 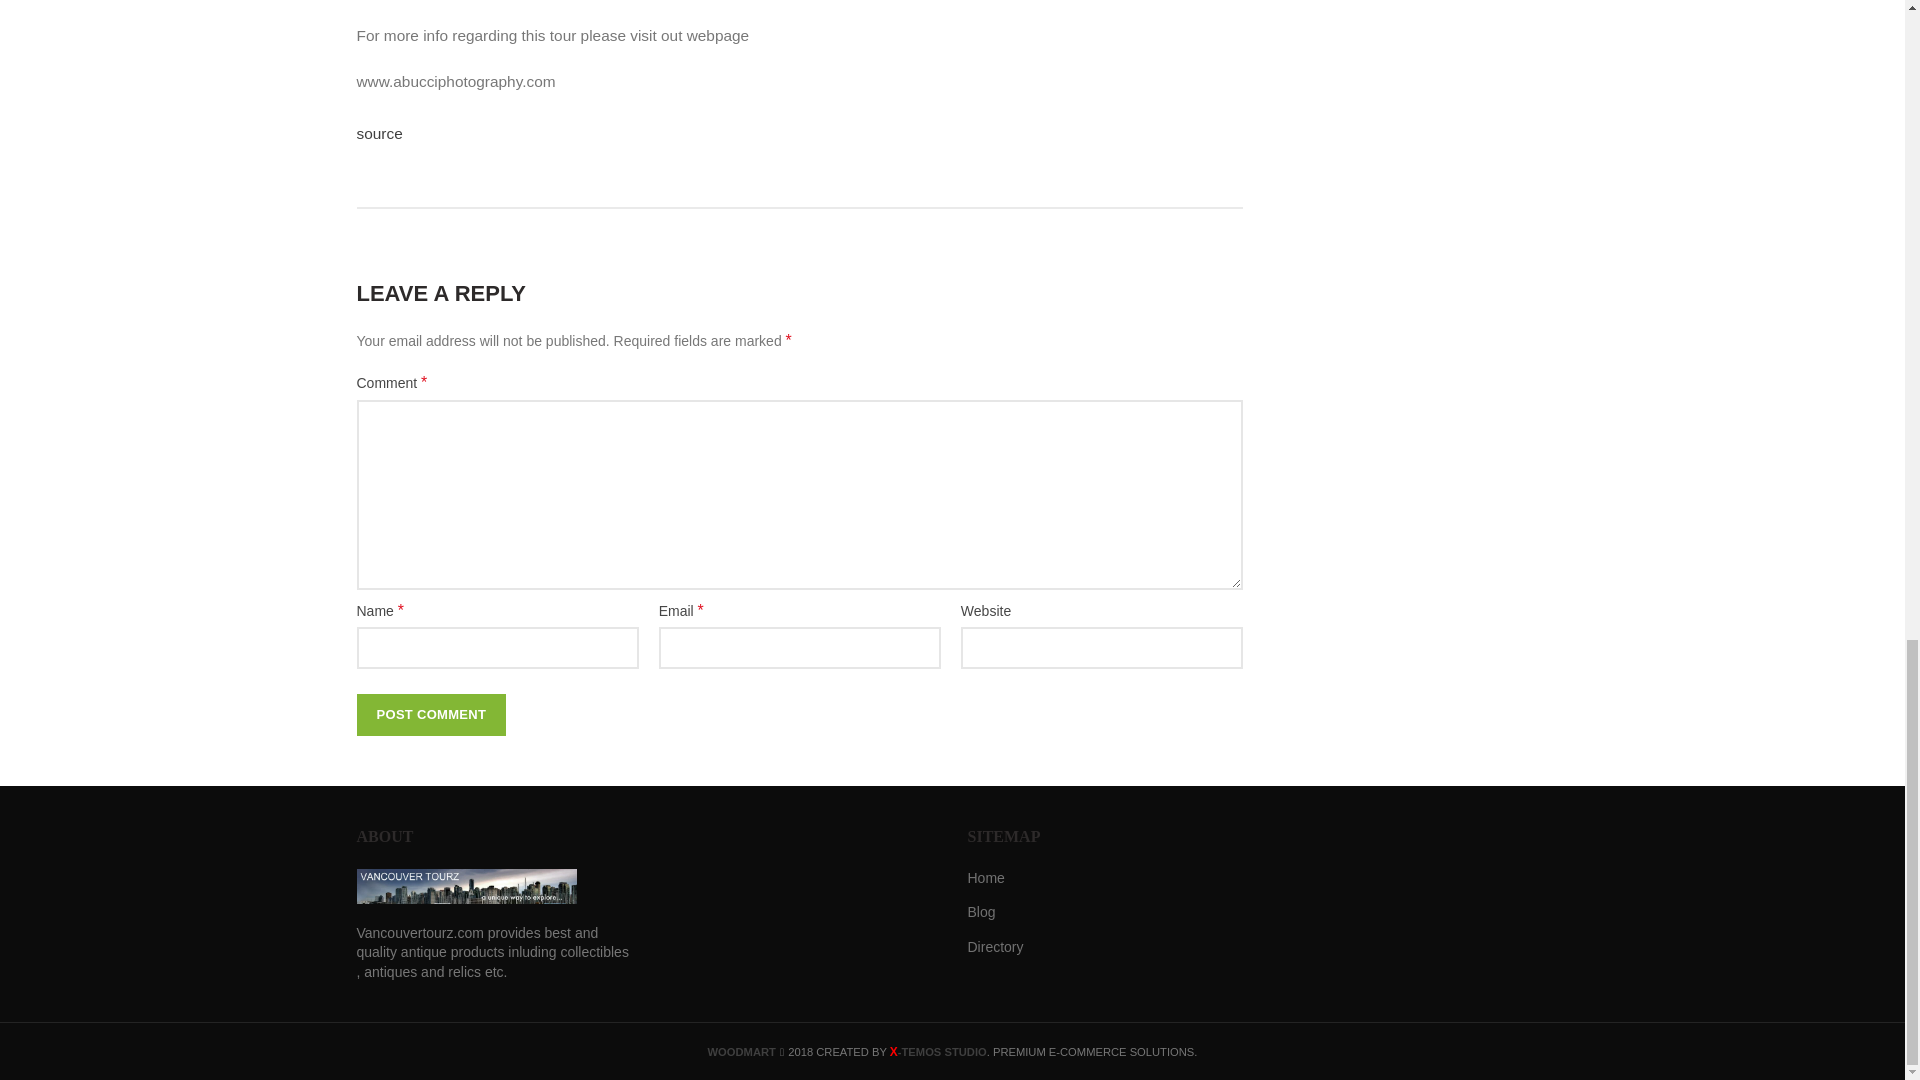 I want to click on source, so click(x=378, y=133).